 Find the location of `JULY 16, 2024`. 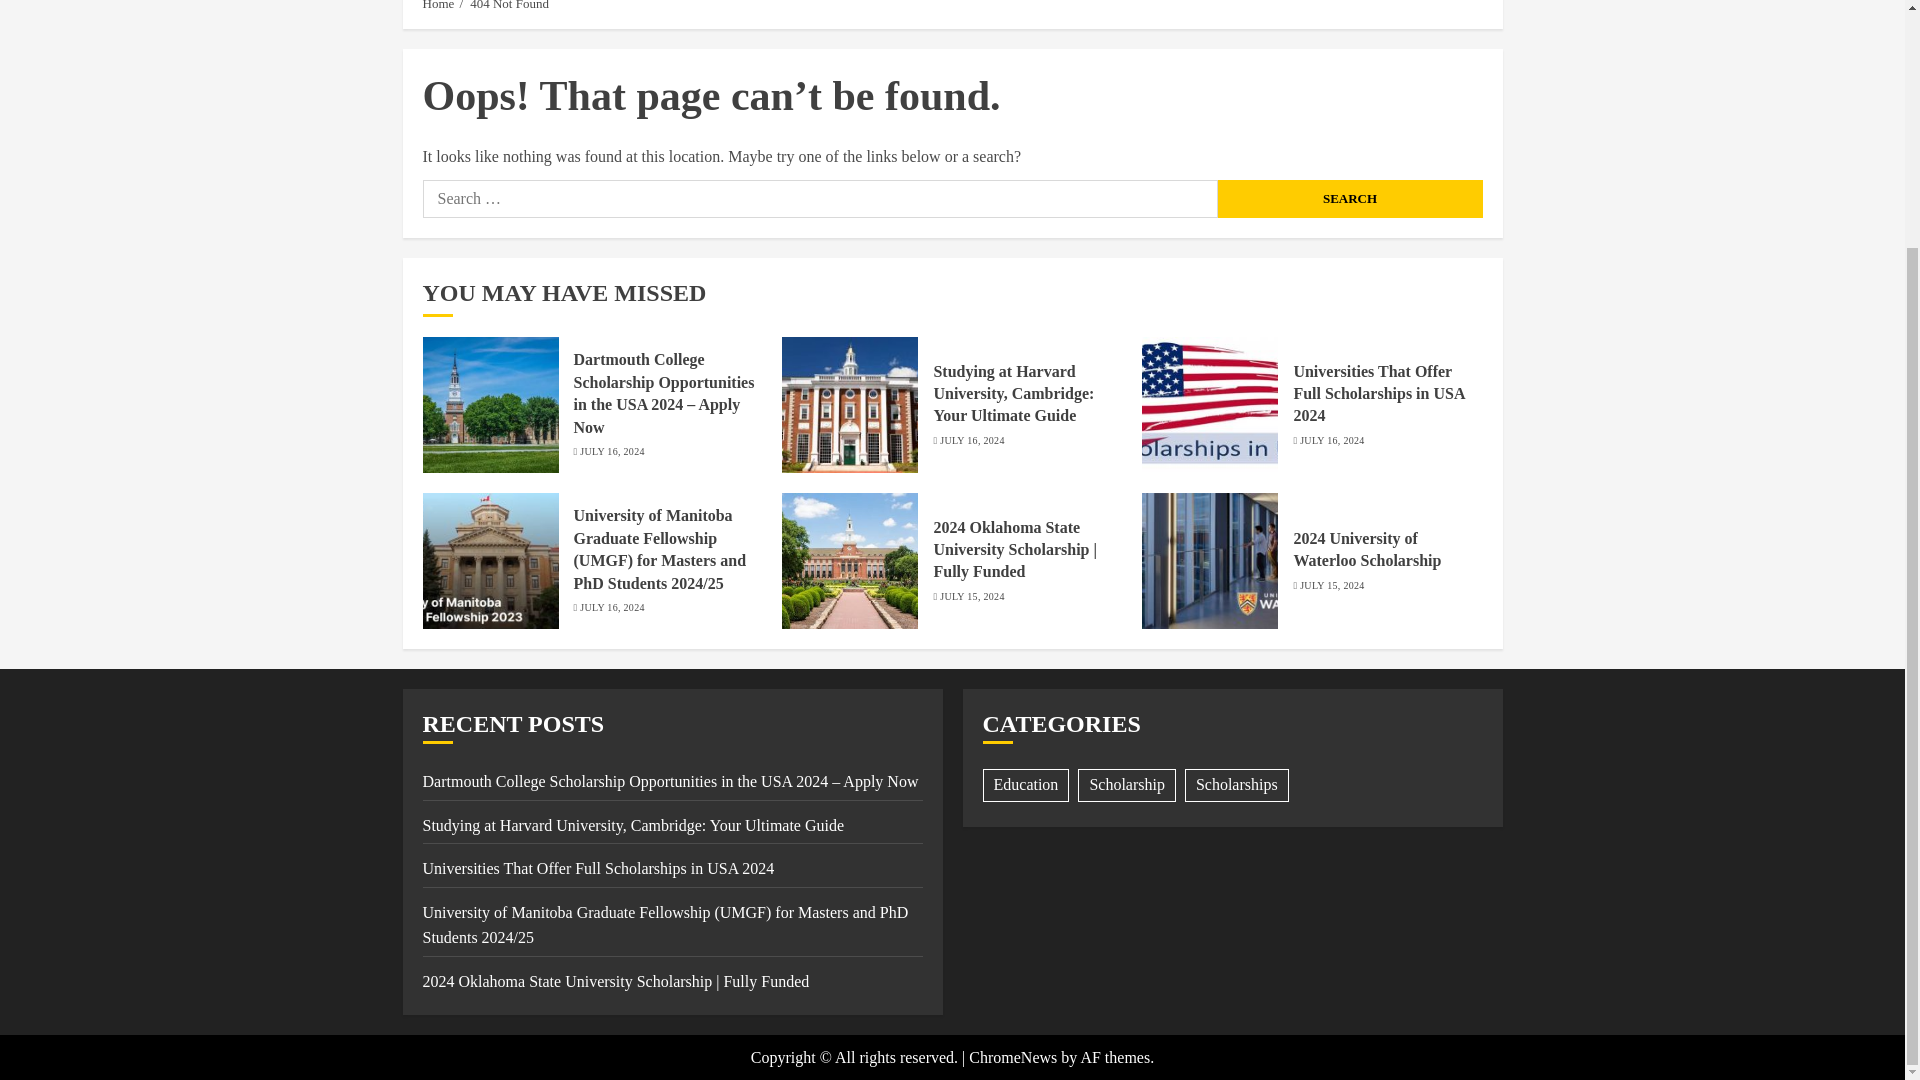

JULY 16, 2024 is located at coordinates (611, 607).